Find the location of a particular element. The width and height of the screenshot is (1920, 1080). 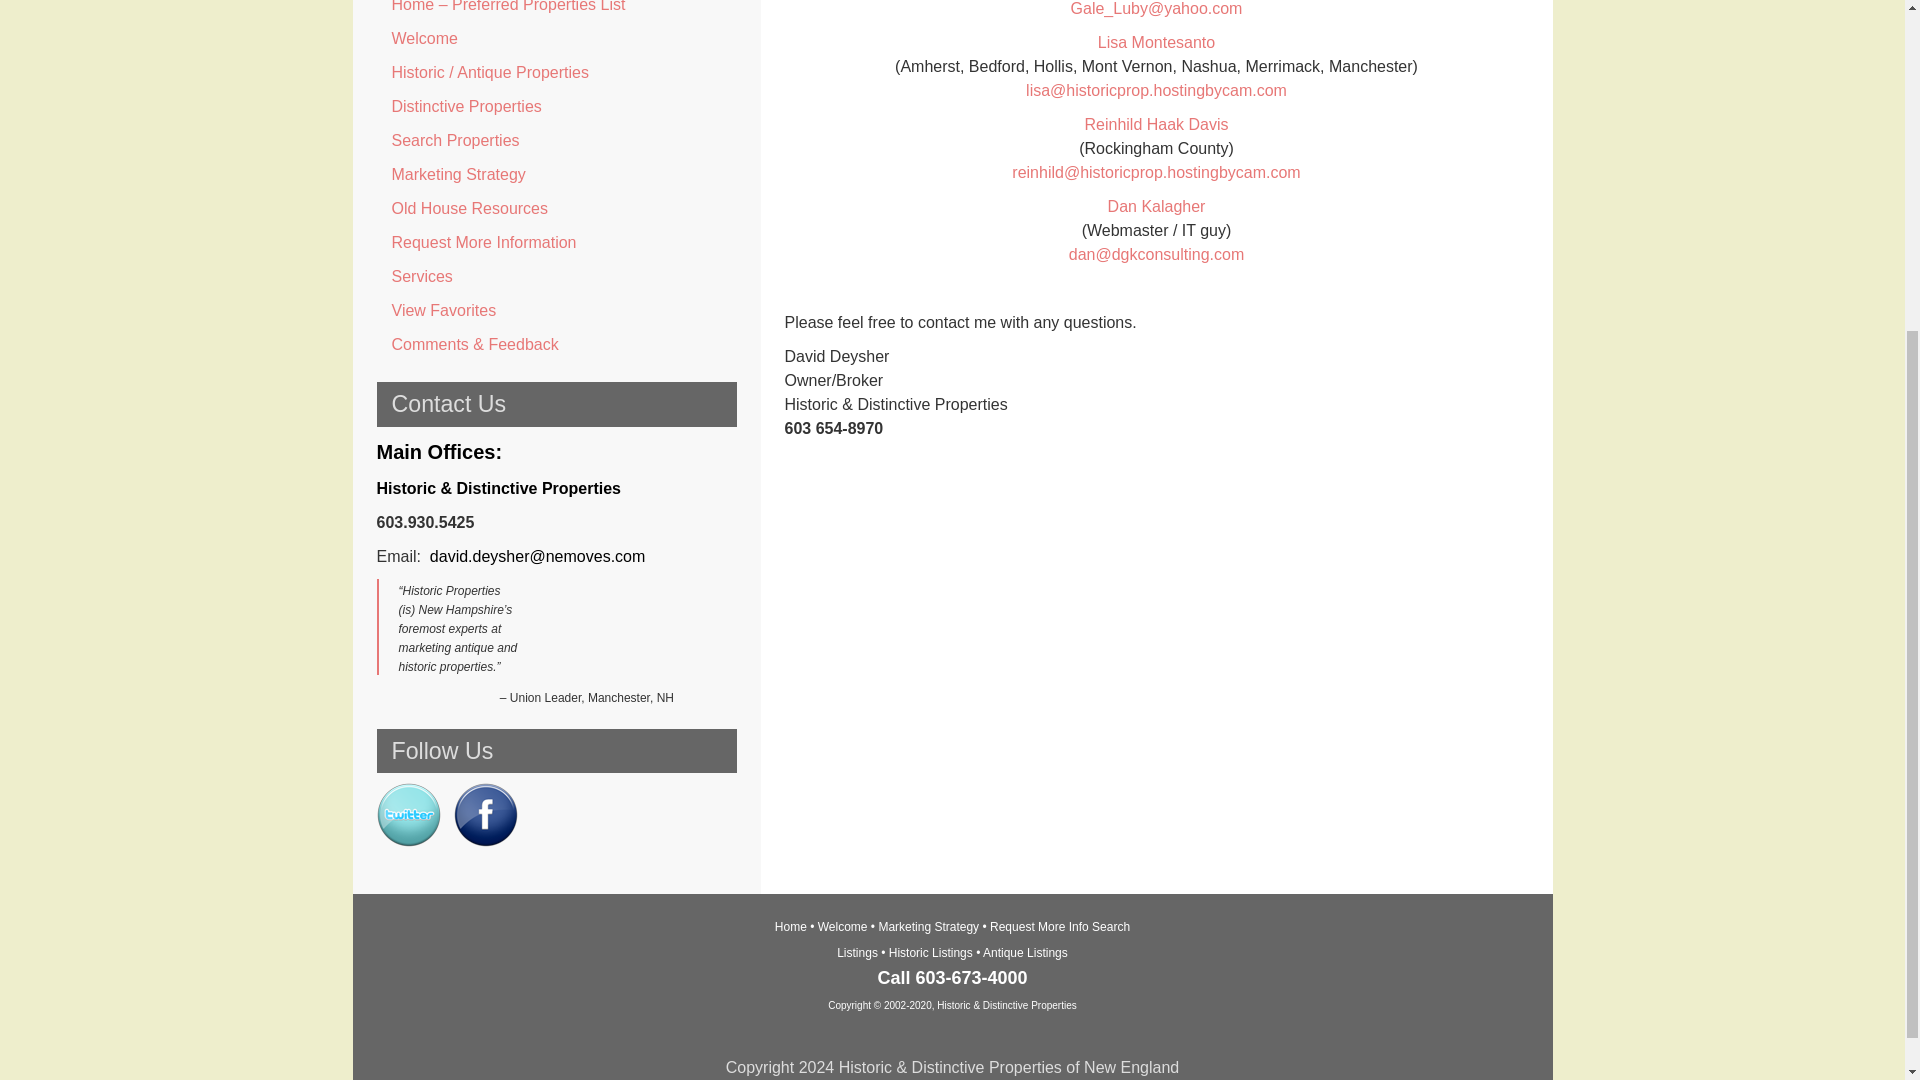

Dan Kalagher is located at coordinates (1156, 206).